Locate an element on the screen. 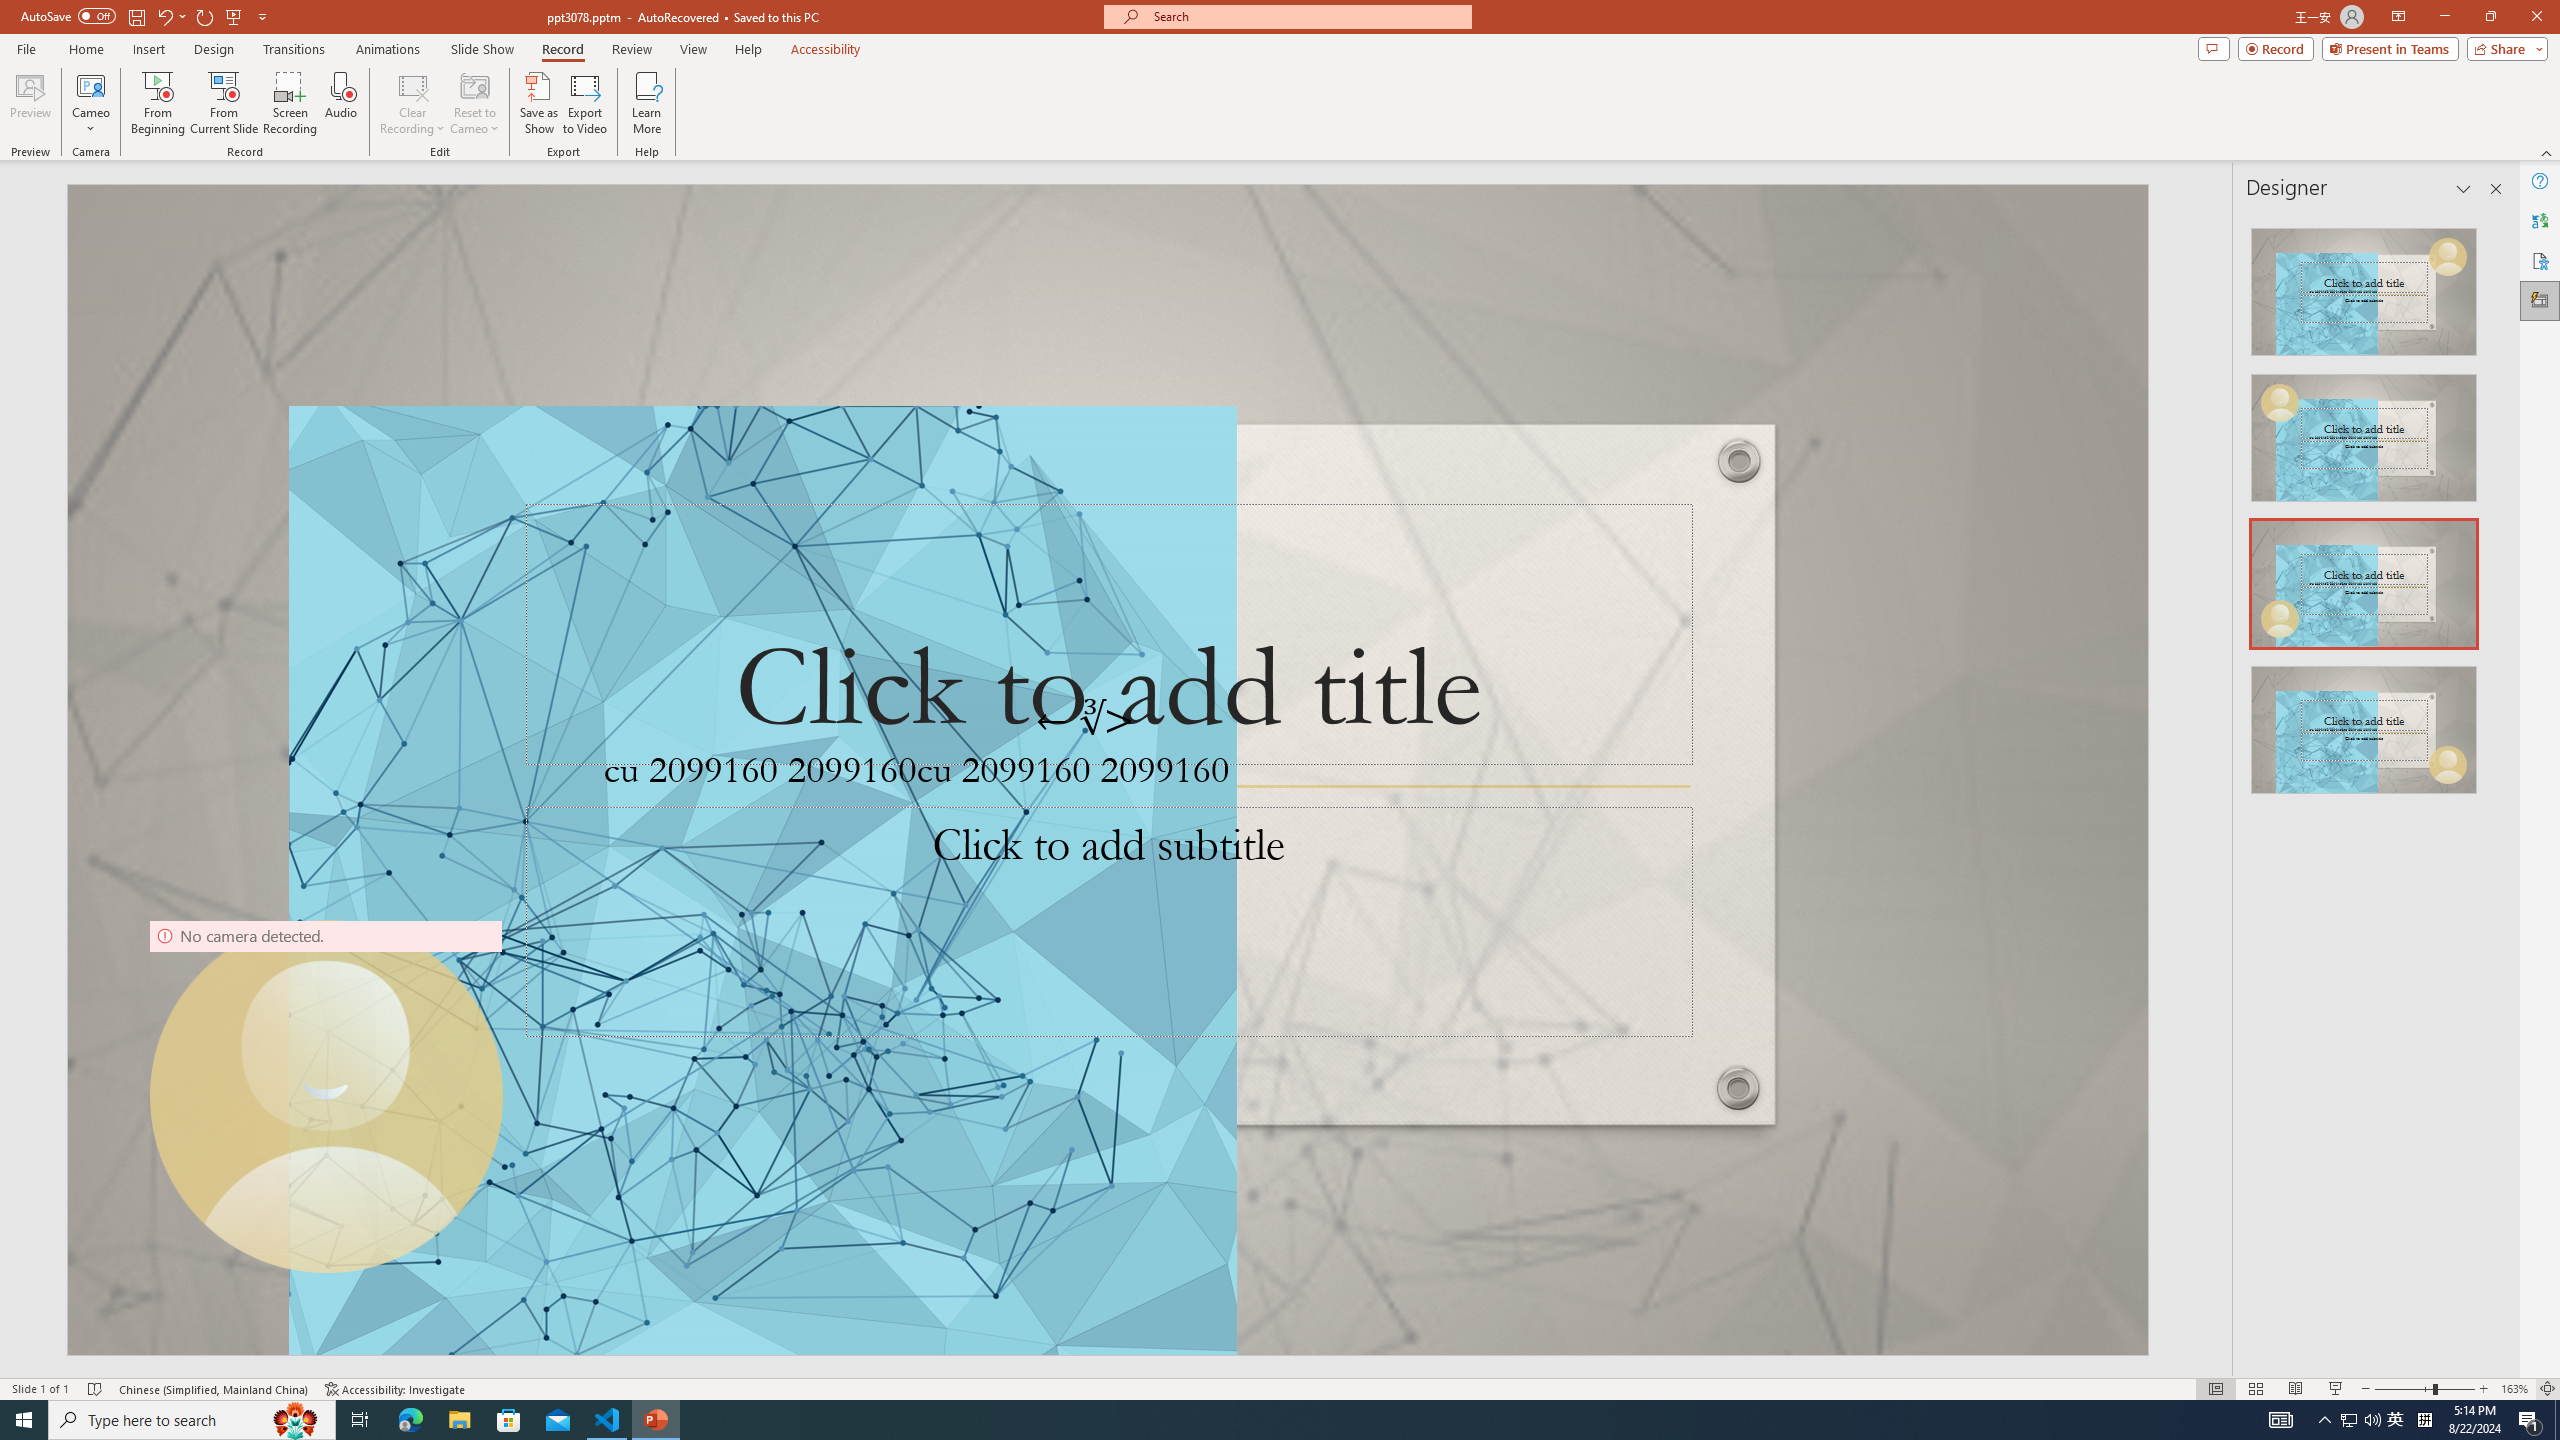 The image size is (2560, 1440). Zoom 163% is located at coordinates (2514, 1389).